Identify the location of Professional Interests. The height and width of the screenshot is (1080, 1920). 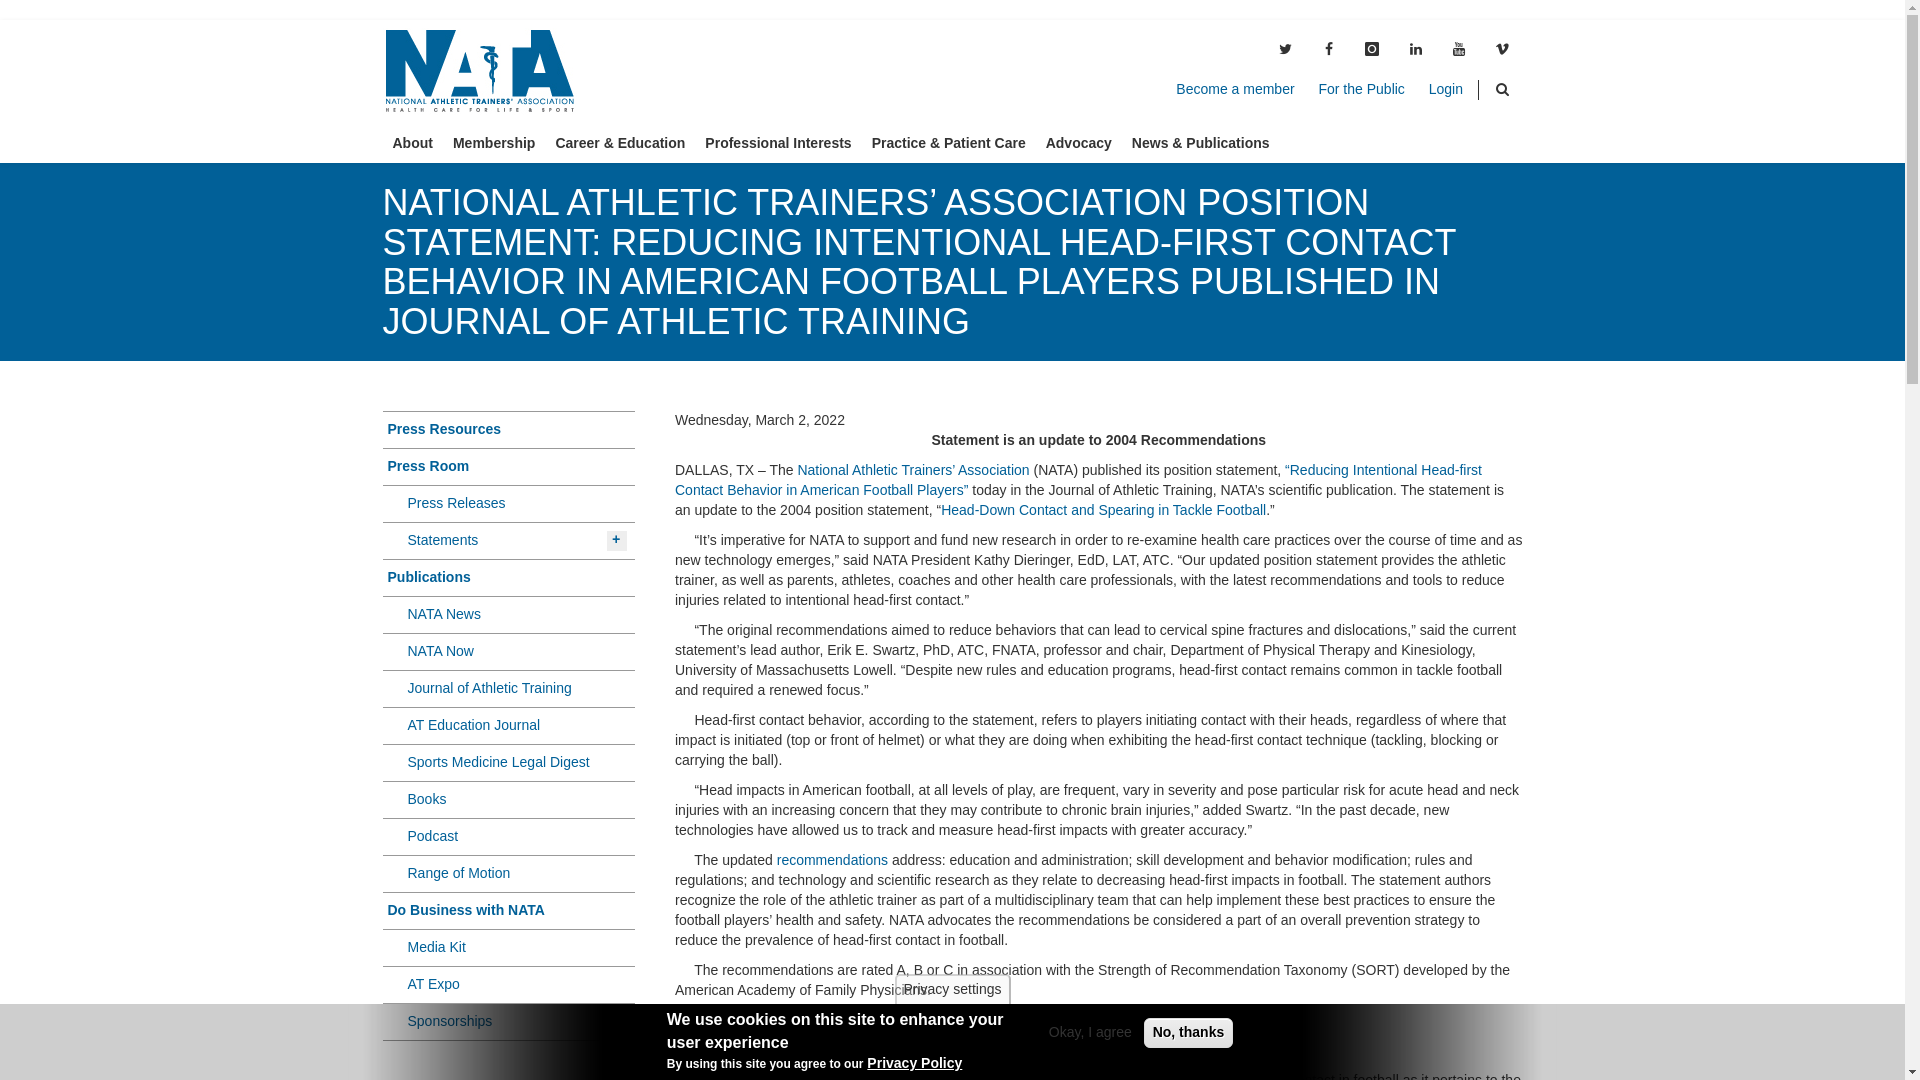
(778, 143).